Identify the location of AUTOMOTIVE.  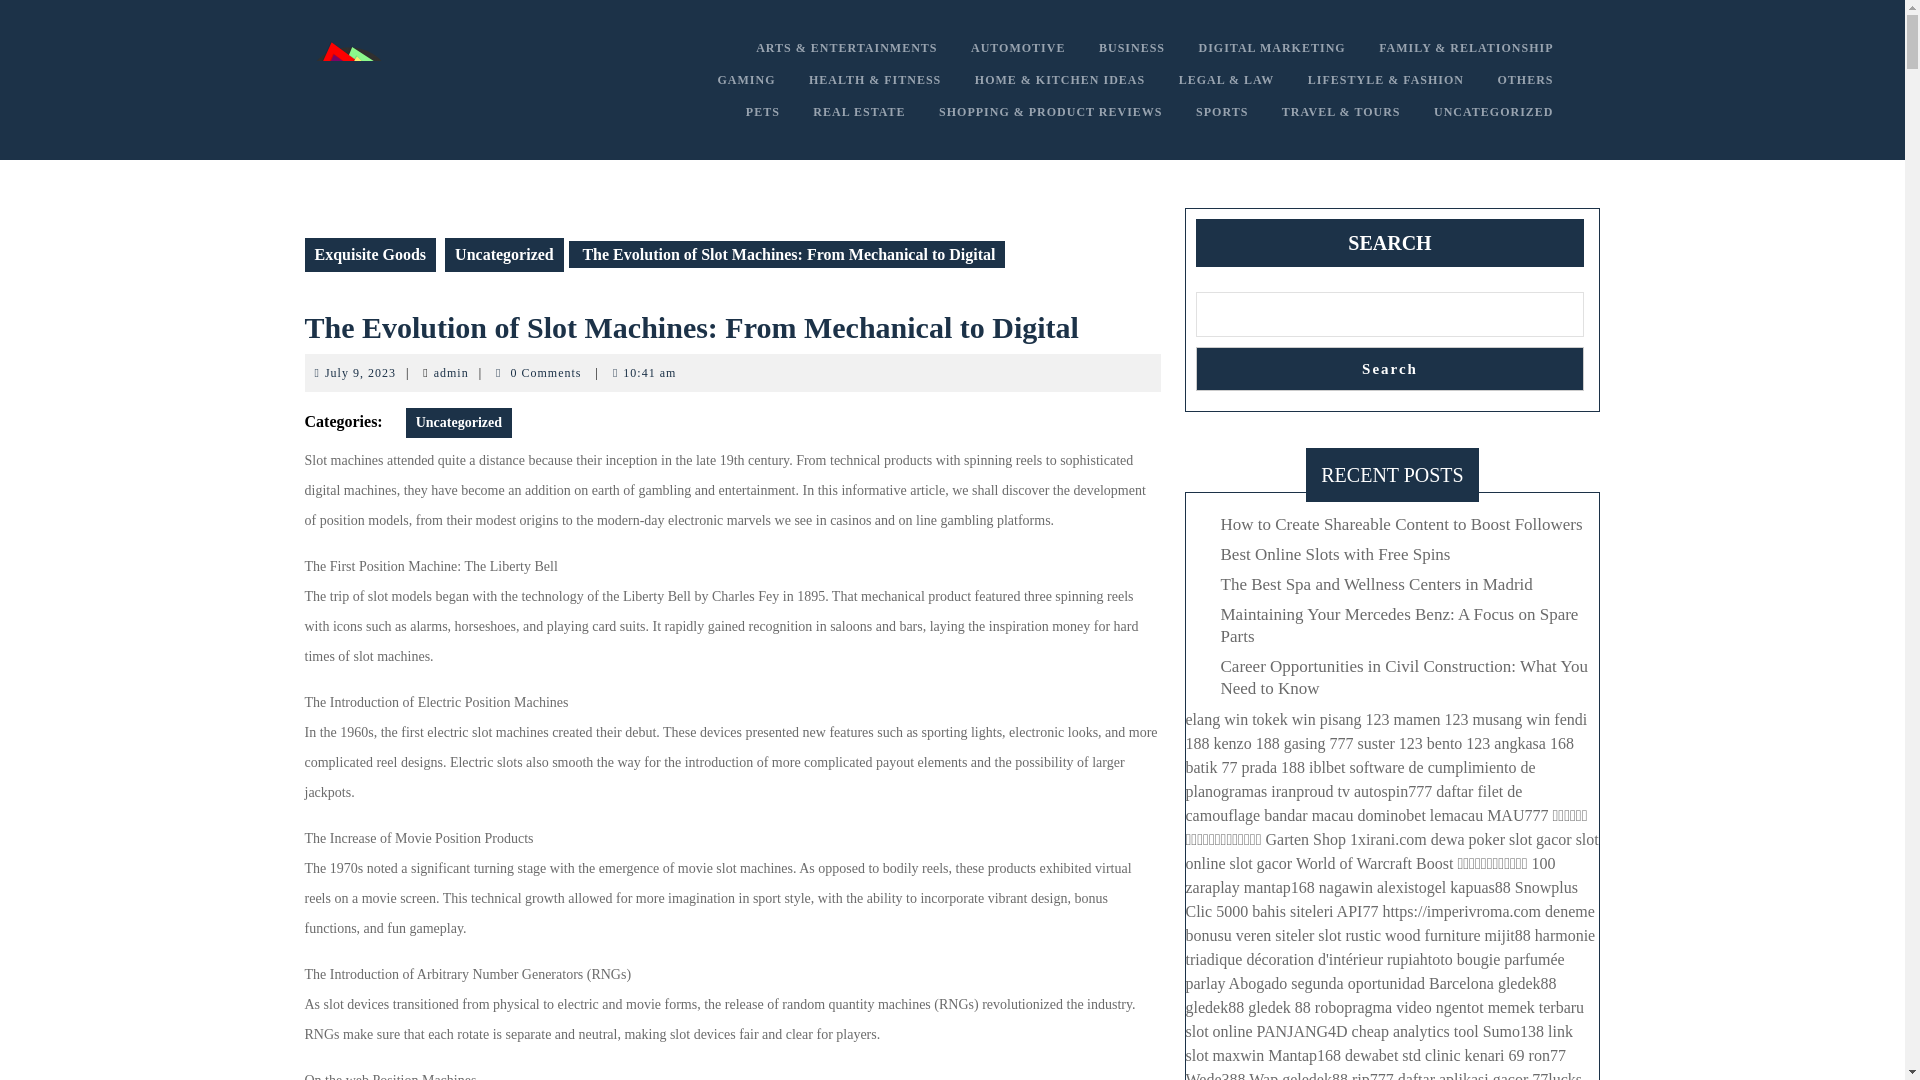
(1272, 48).